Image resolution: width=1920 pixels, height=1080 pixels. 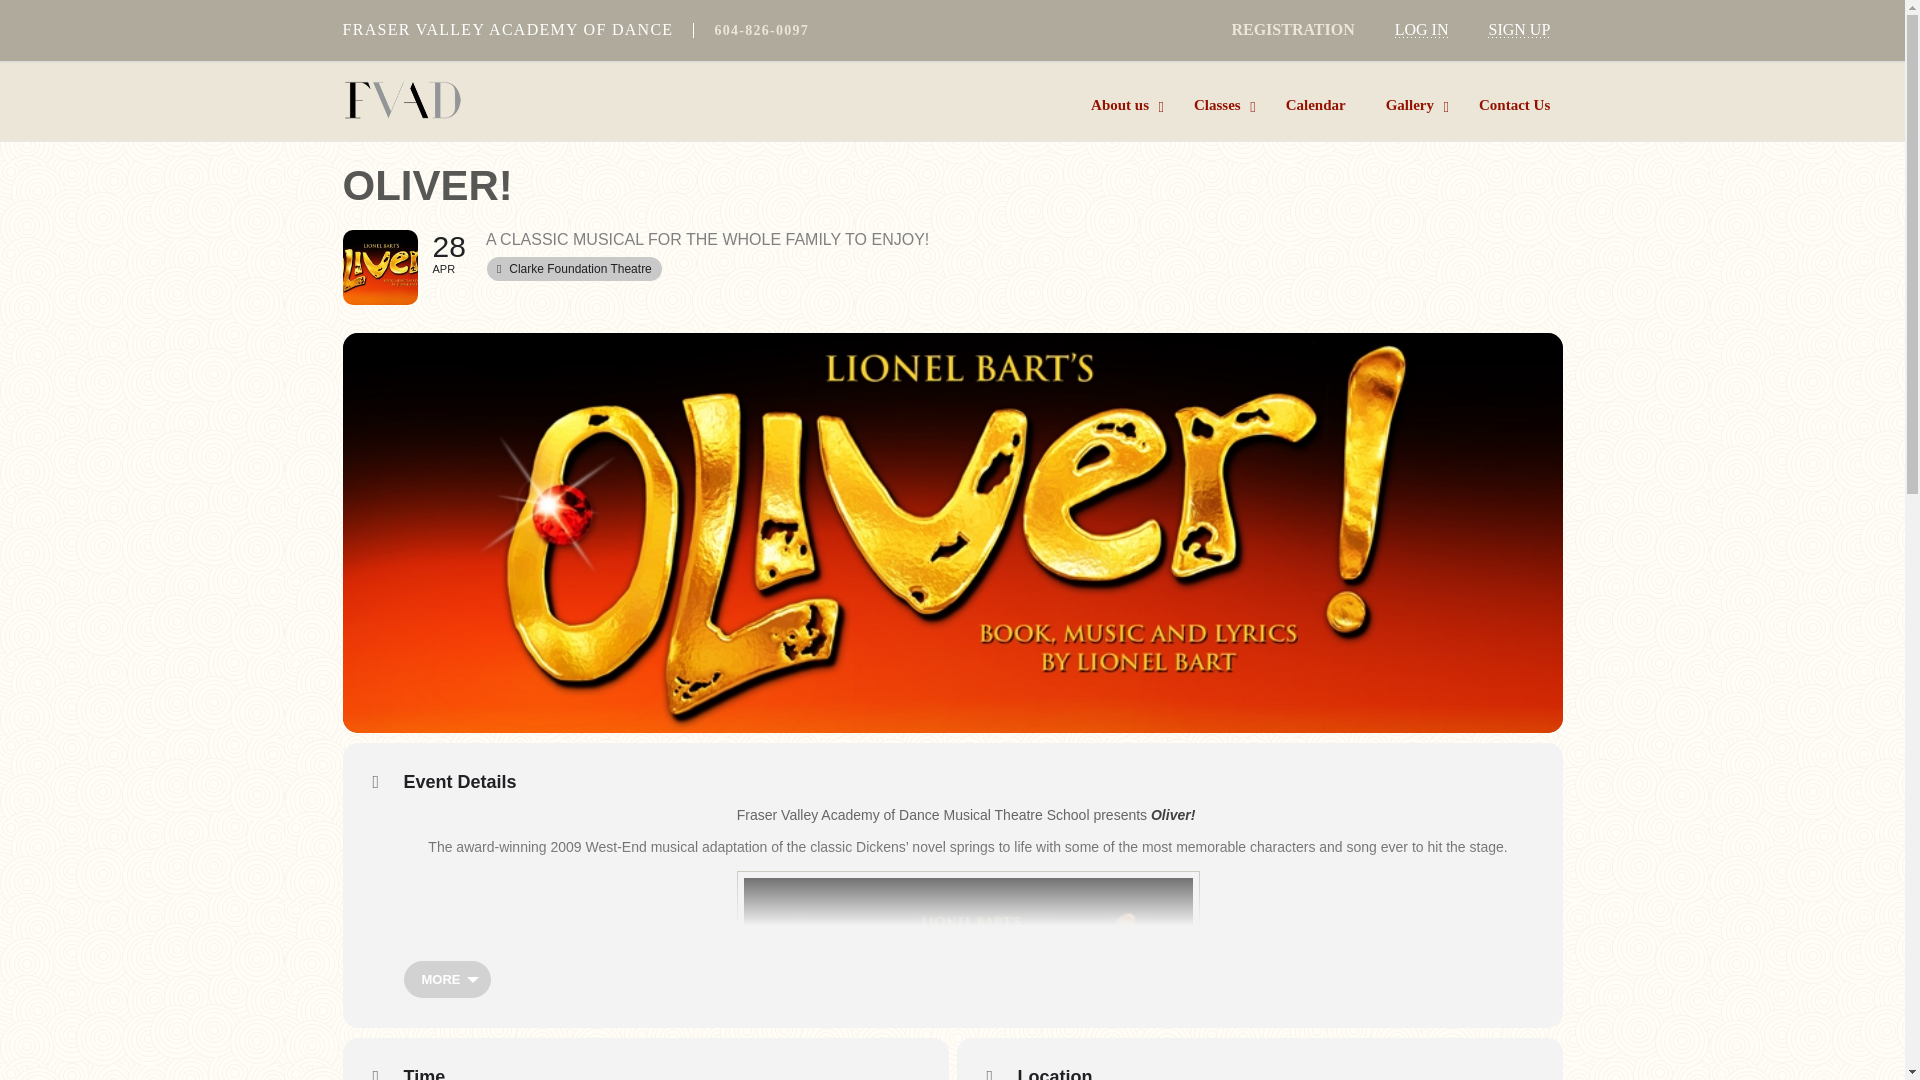 I want to click on REGISTRATION, so click(x=1292, y=28).